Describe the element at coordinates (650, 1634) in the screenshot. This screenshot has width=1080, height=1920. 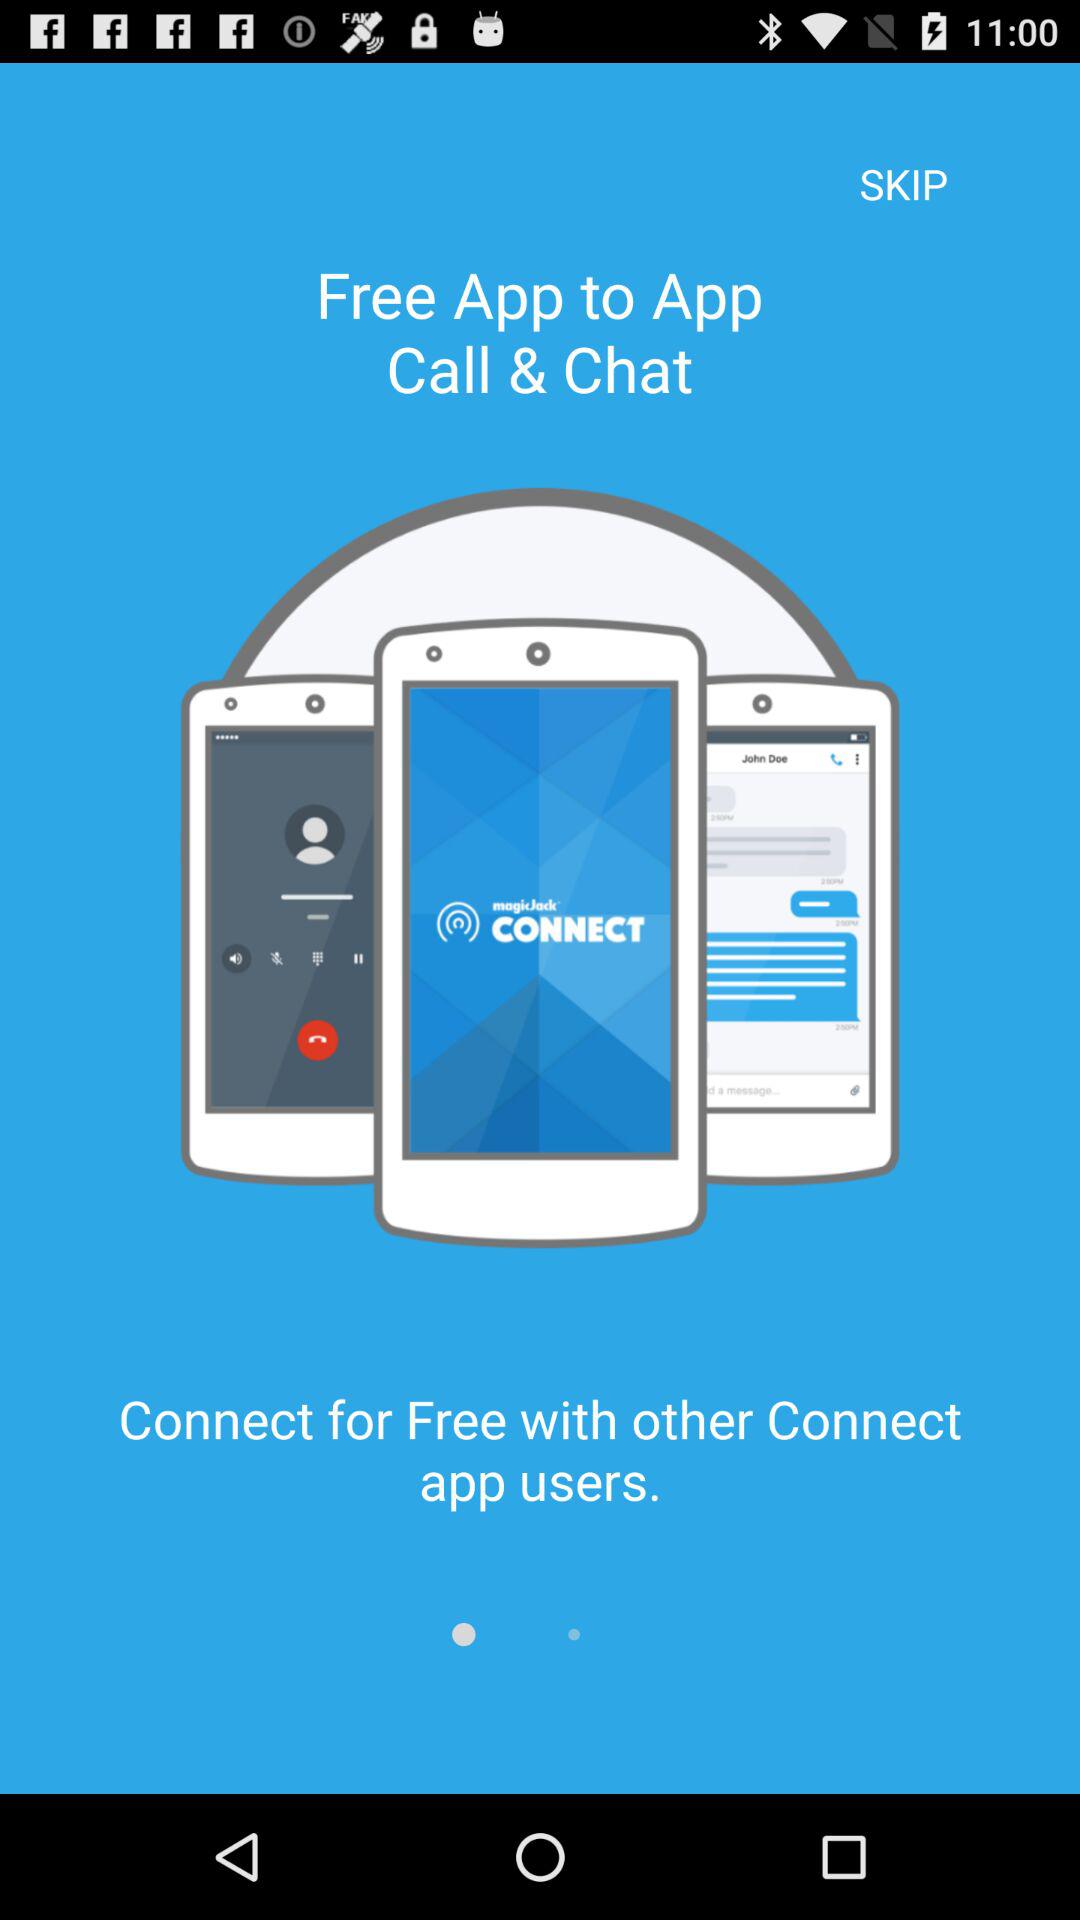
I see `open item below connect for free` at that location.